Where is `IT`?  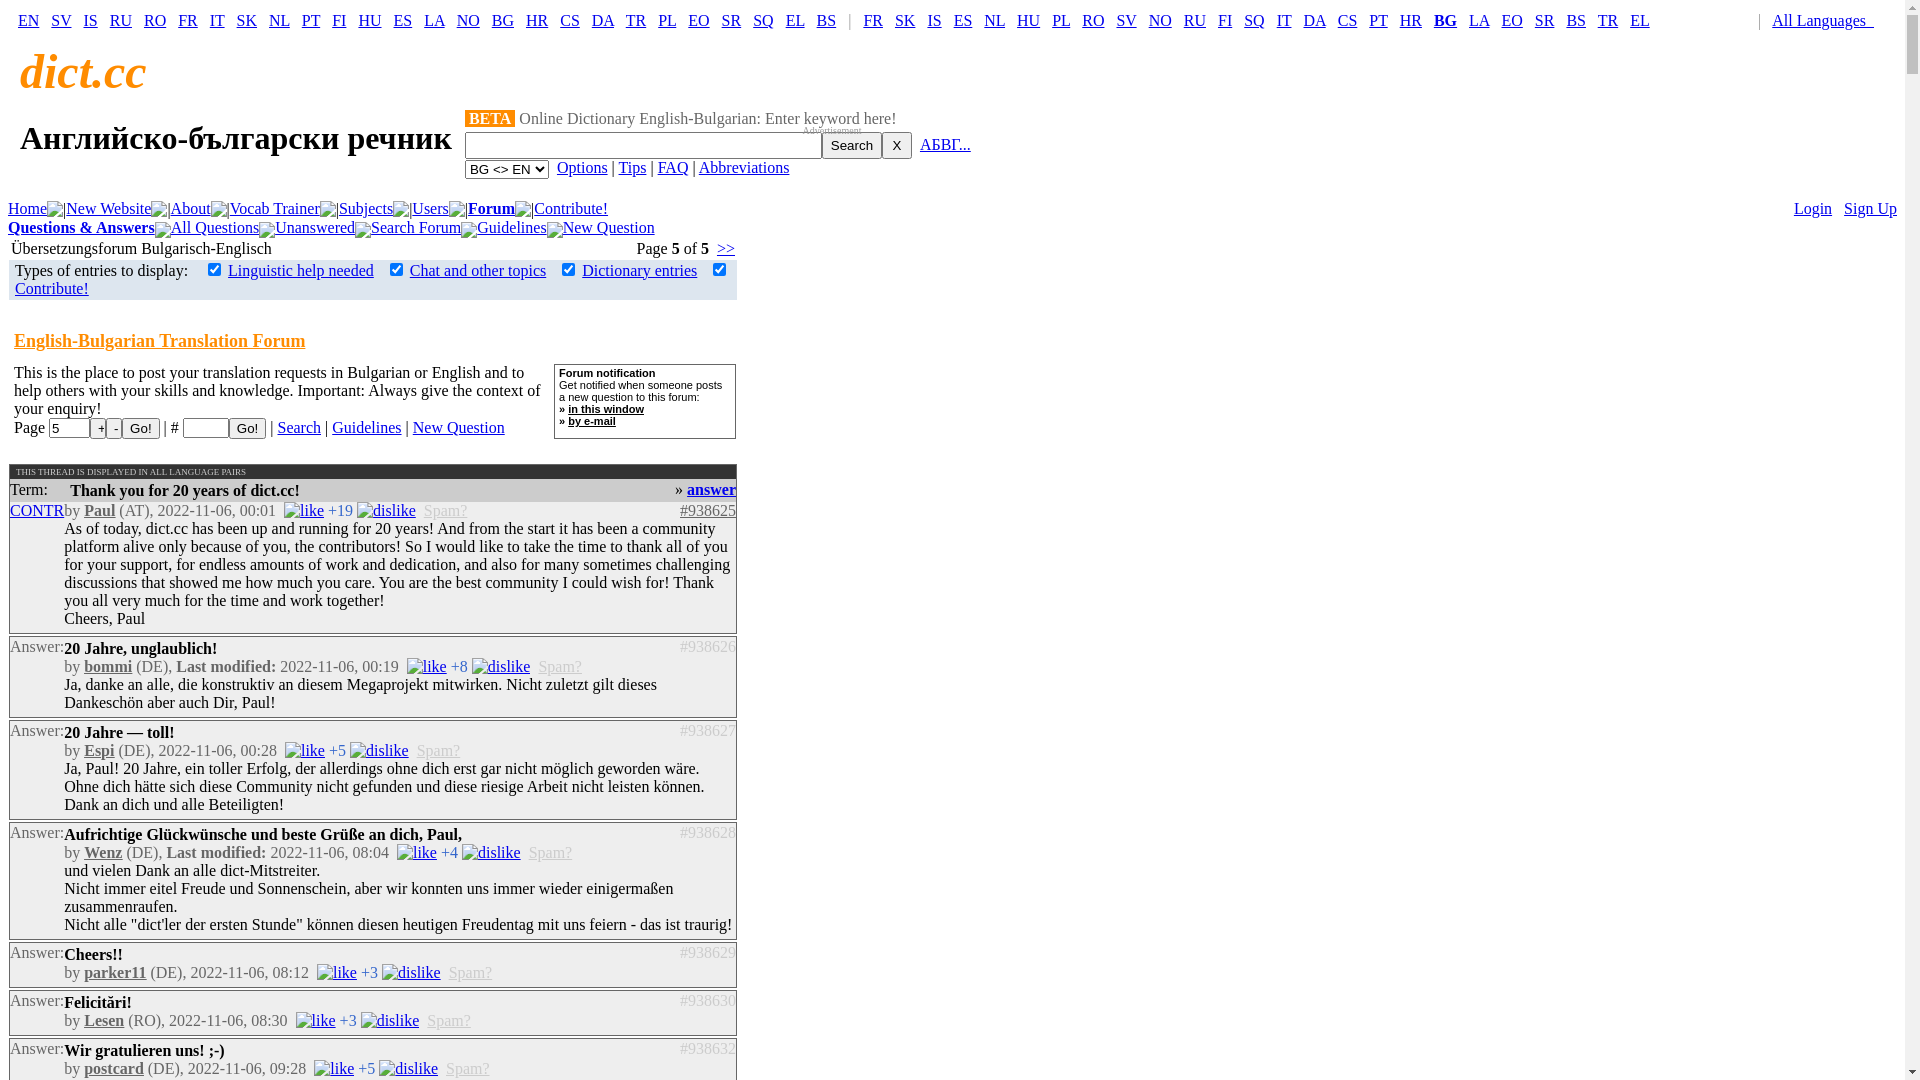 IT is located at coordinates (218, 20).